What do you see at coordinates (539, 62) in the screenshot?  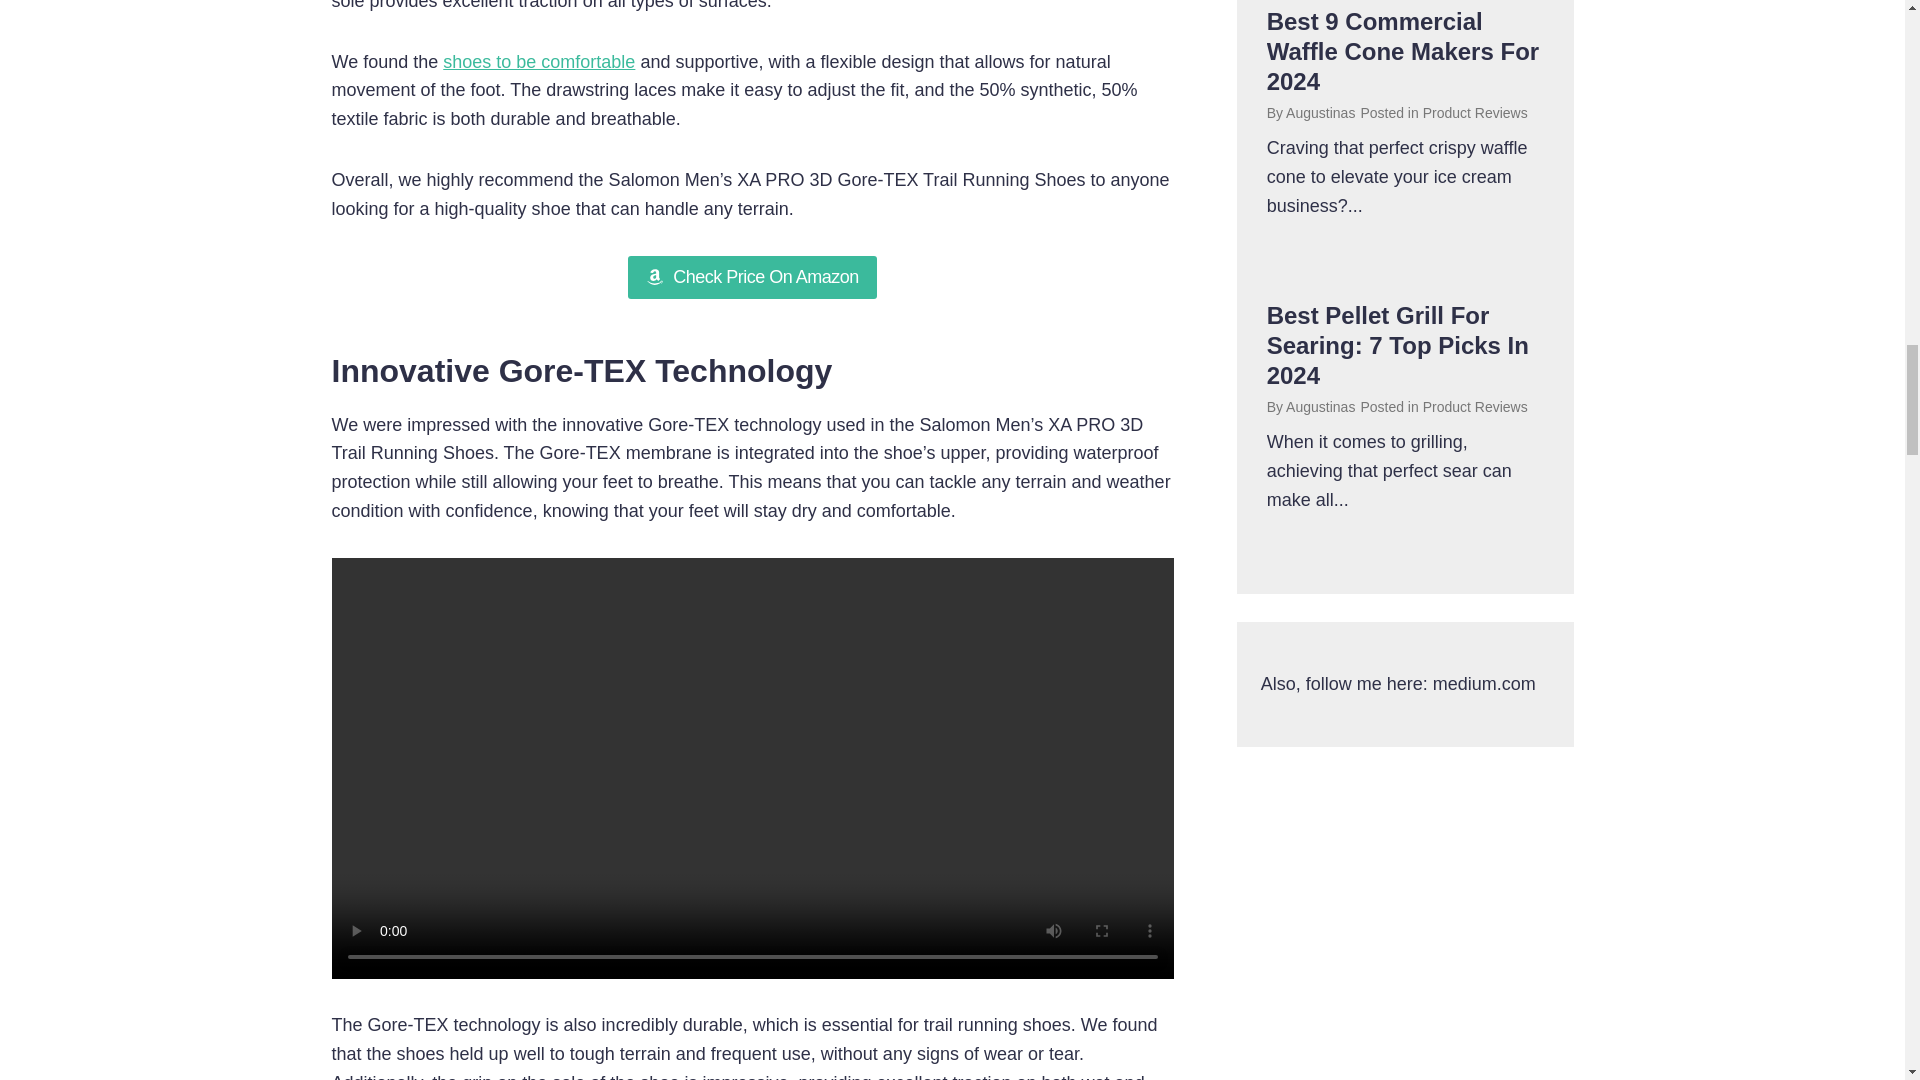 I see `shoes to be comfortable` at bounding box center [539, 62].